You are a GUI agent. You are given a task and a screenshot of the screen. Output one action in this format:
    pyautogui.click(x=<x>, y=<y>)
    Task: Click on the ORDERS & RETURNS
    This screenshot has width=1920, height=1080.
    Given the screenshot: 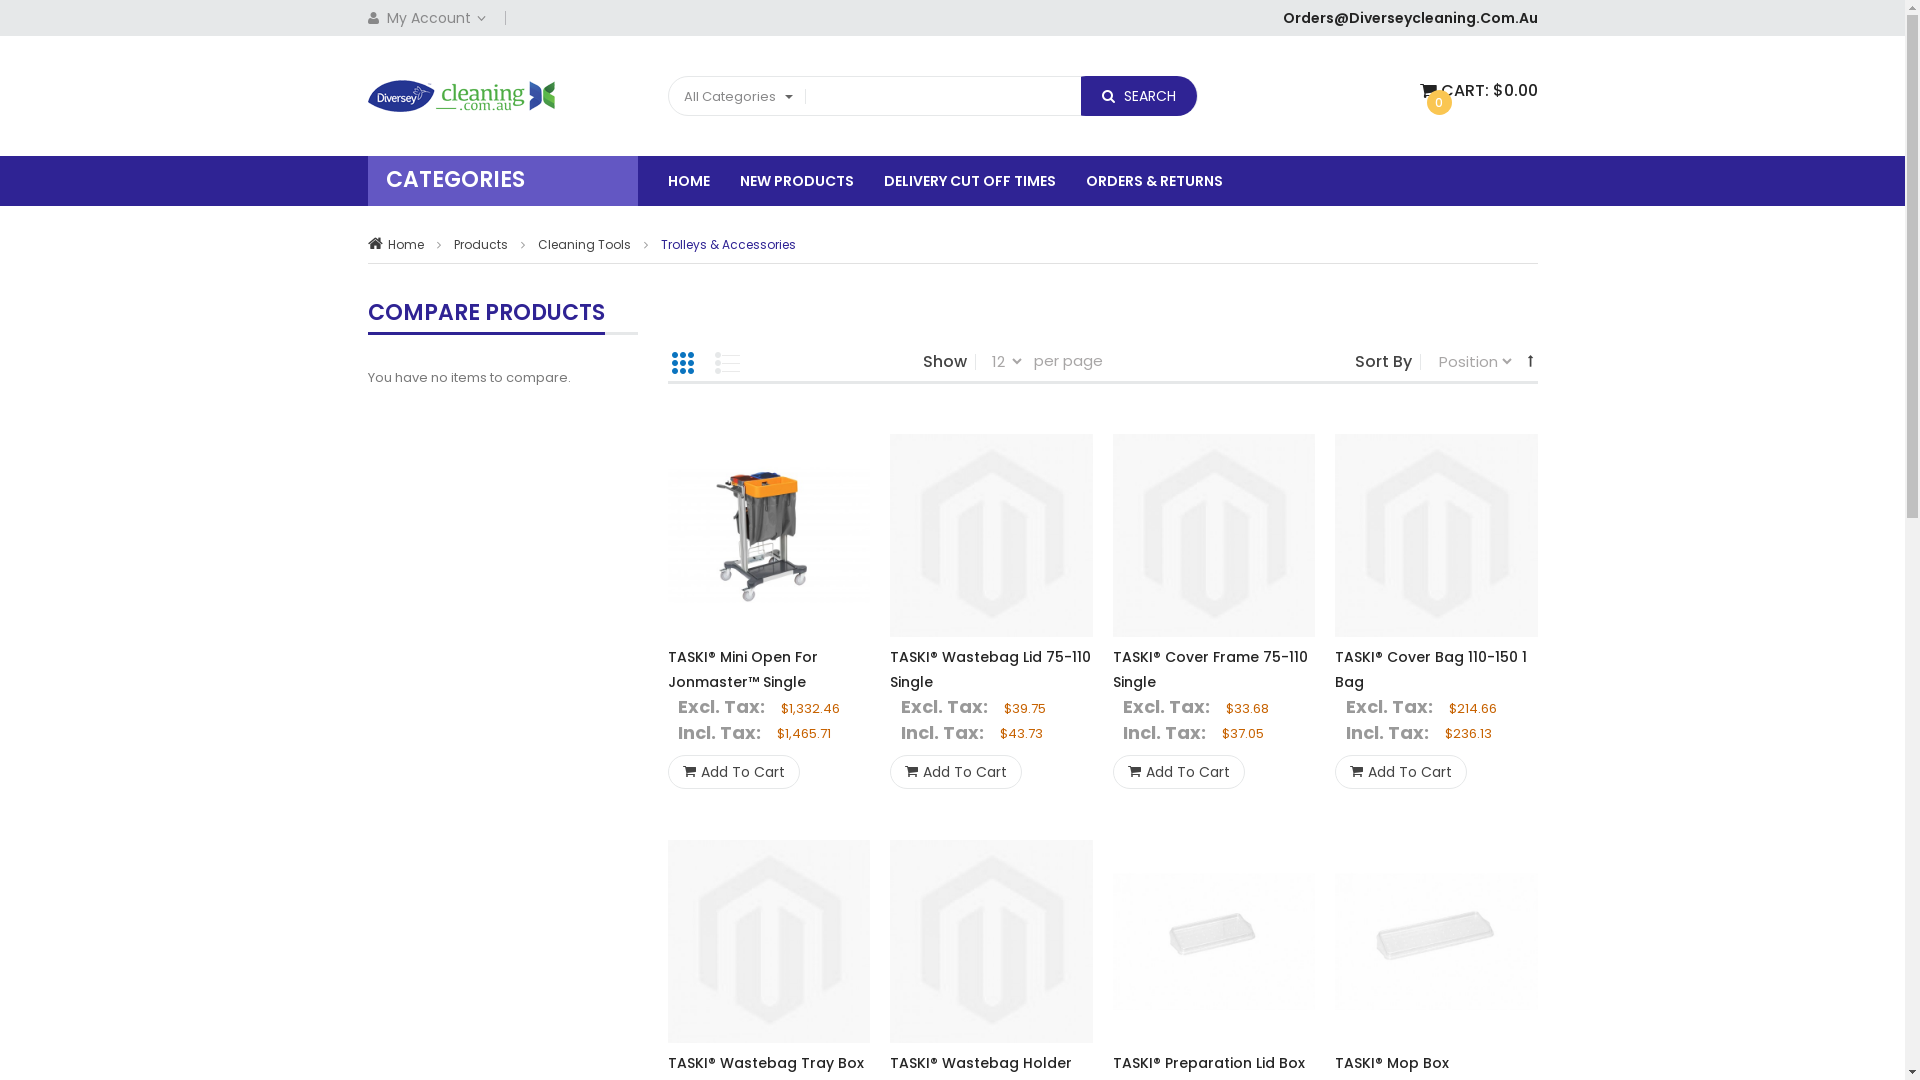 What is the action you would take?
    pyautogui.click(x=1170, y=180)
    